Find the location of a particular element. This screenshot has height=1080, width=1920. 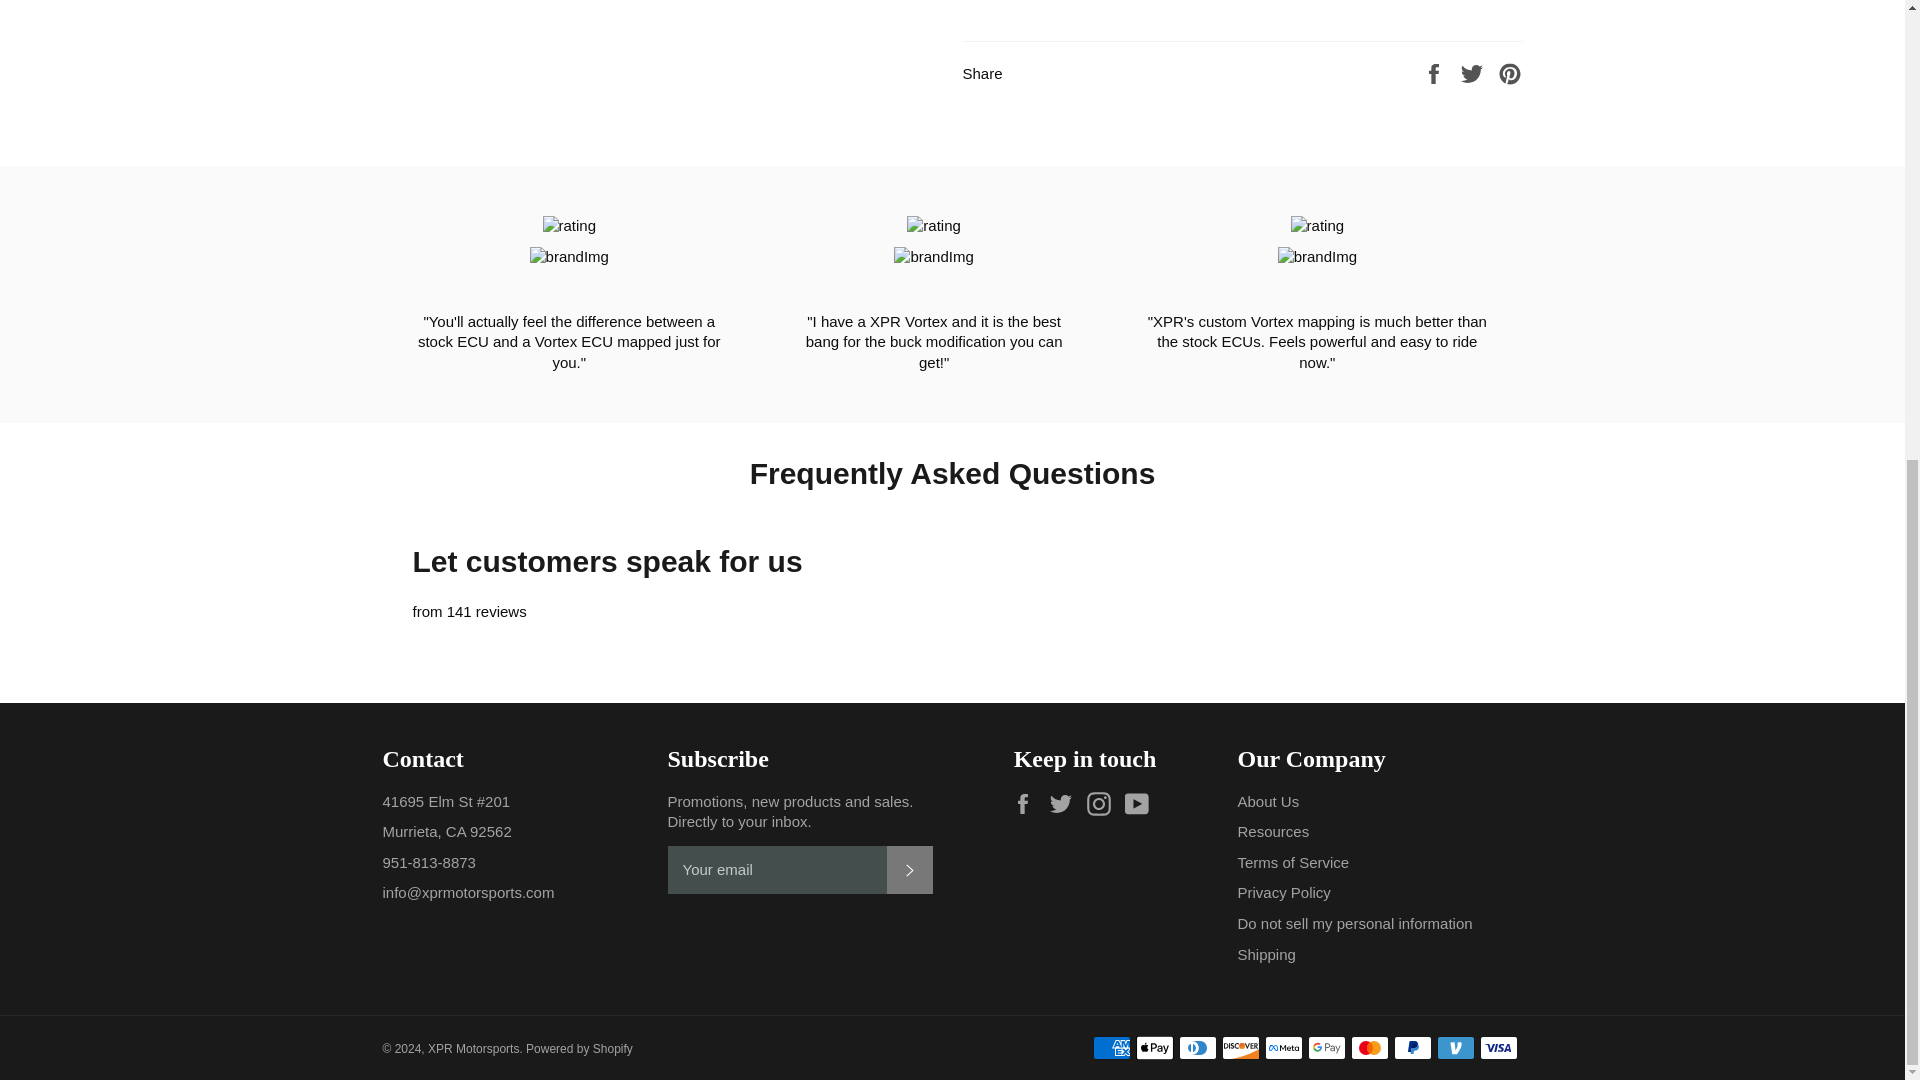

XPR Motorsports on YouTube is located at coordinates (1142, 804).